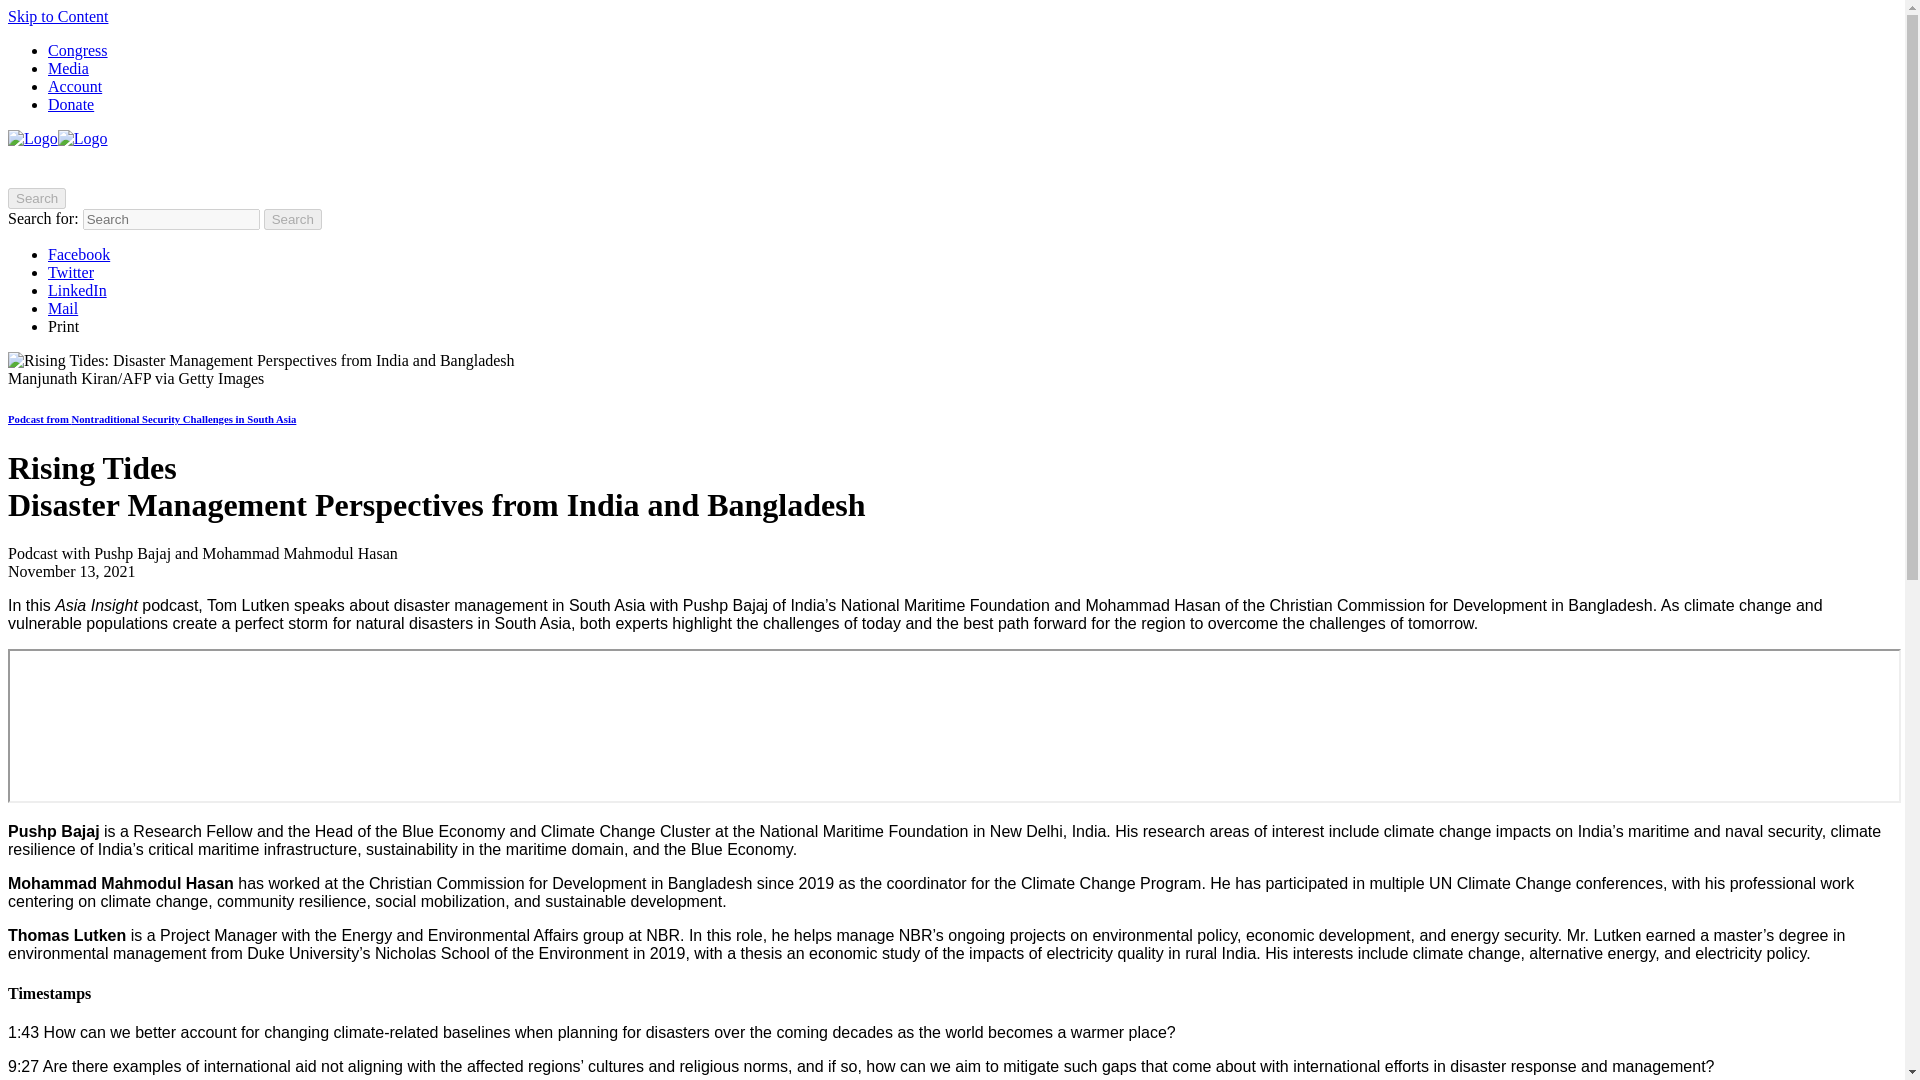 The image size is (1920, 1080). What do you see at coordinates (74, 86) in the screenshot?
I see `Account` at bounding box center [74, 86].